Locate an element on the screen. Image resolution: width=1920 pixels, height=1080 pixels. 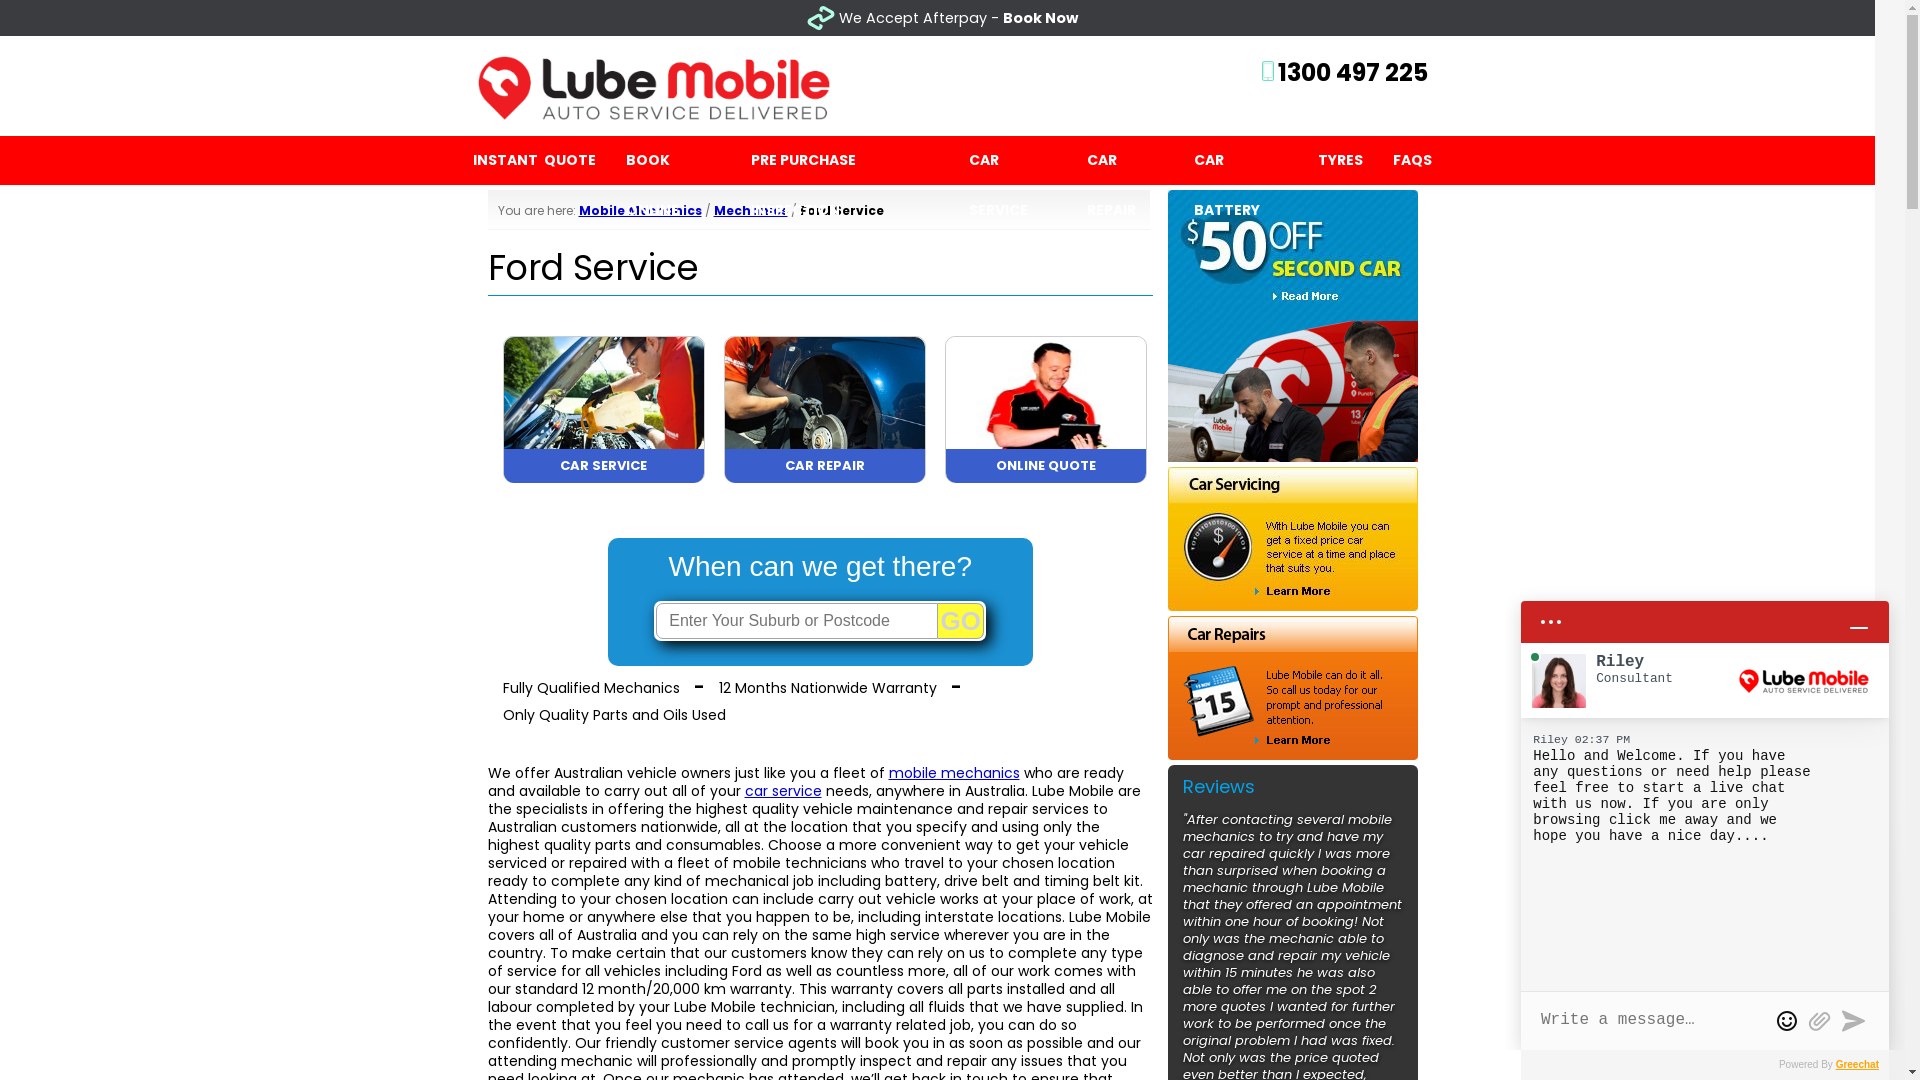
PRE PURCHASE INSPECTION is located at coordinates (845, 160).